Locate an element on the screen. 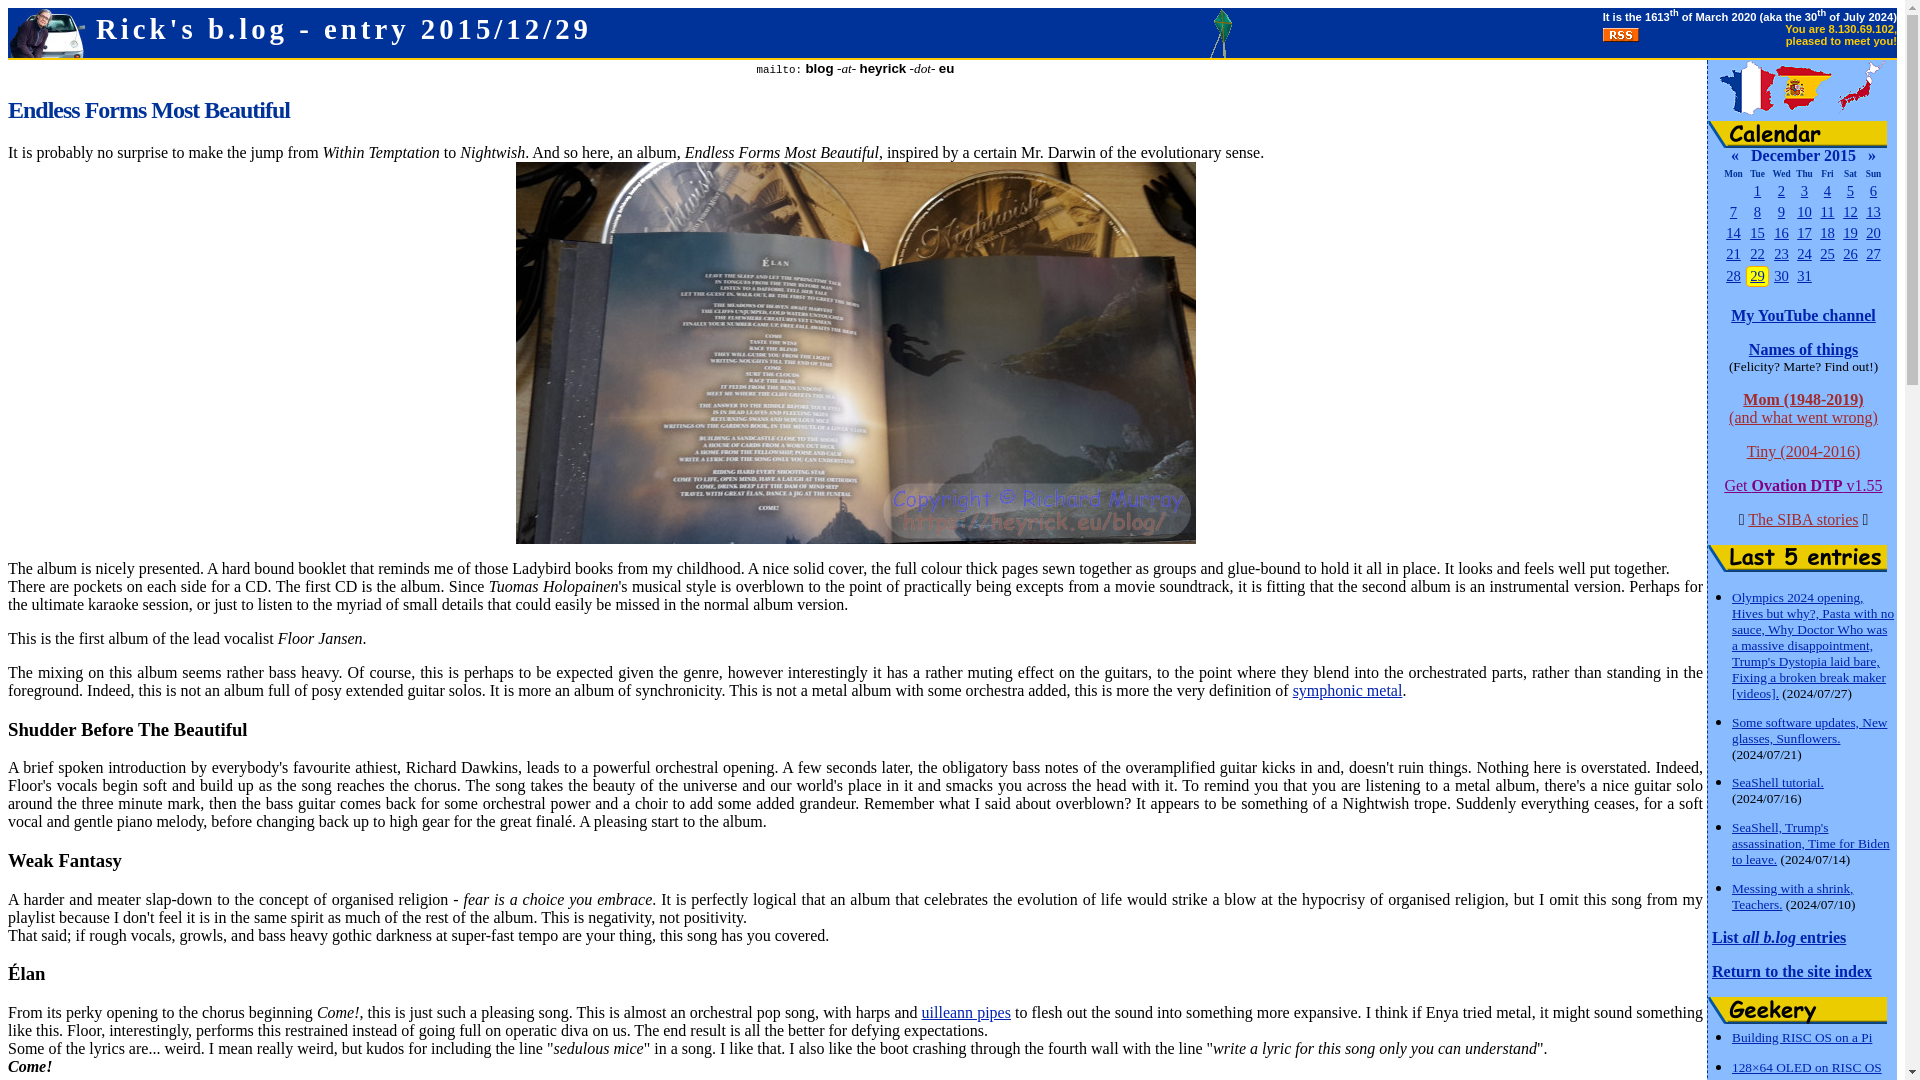 This screenshot has height=1080, width=1920. December 2015 is located at coordinates (1804, 155).